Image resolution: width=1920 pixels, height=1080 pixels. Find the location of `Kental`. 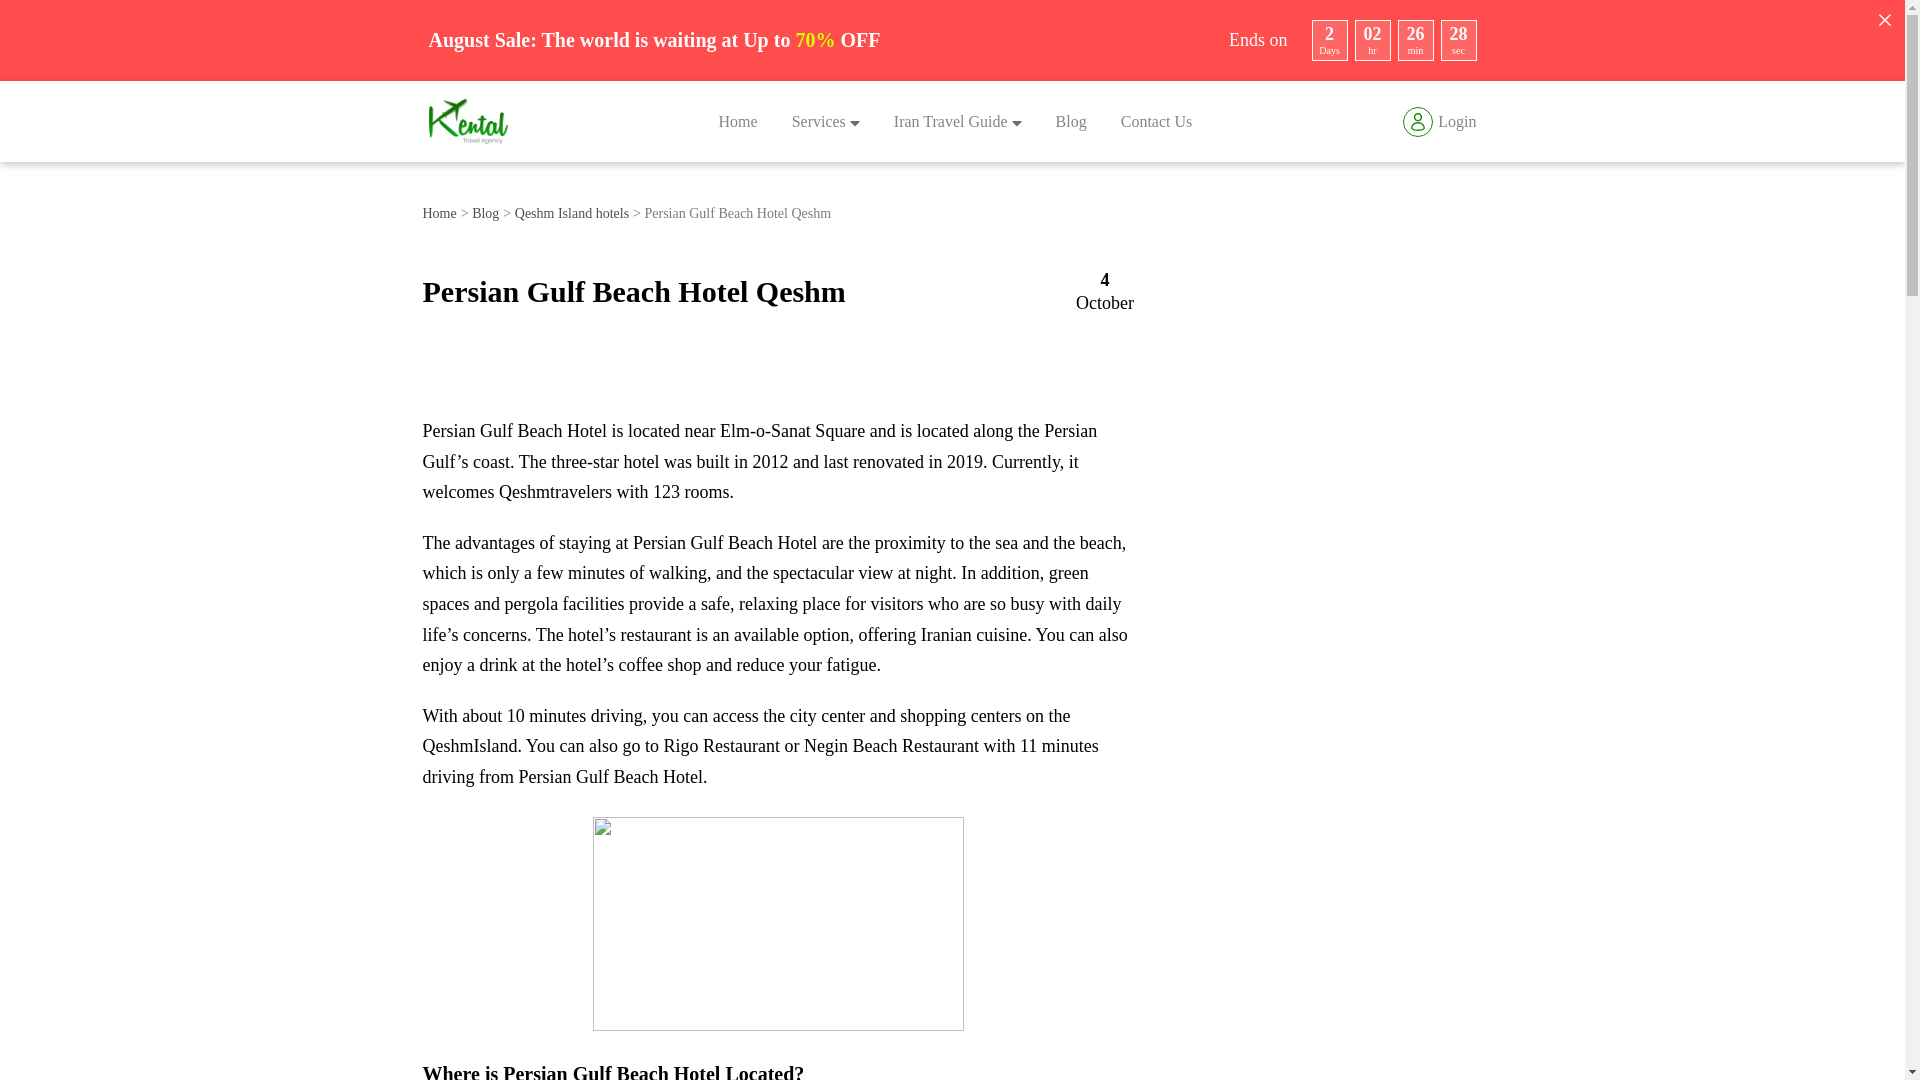

Kental is located at coordinates (467, 121).